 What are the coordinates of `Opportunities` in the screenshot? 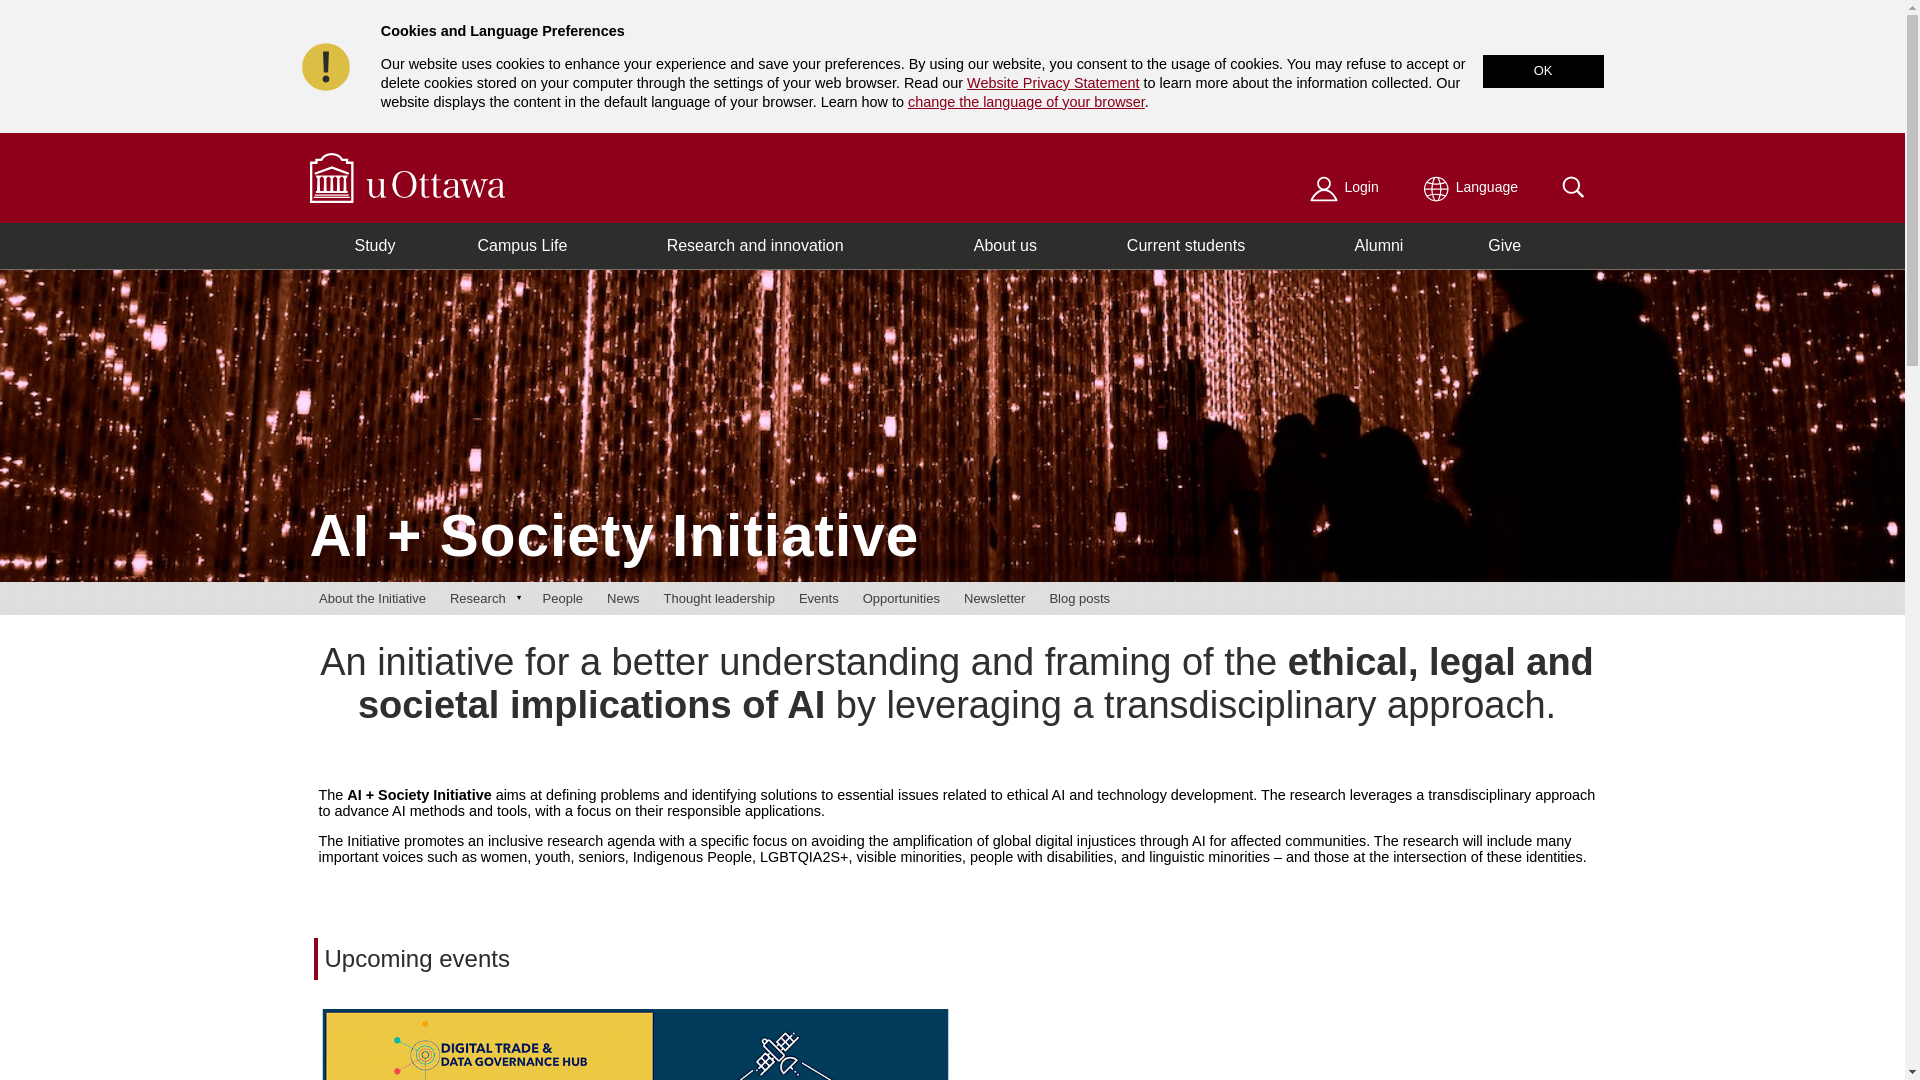 It's located at (902, 599).